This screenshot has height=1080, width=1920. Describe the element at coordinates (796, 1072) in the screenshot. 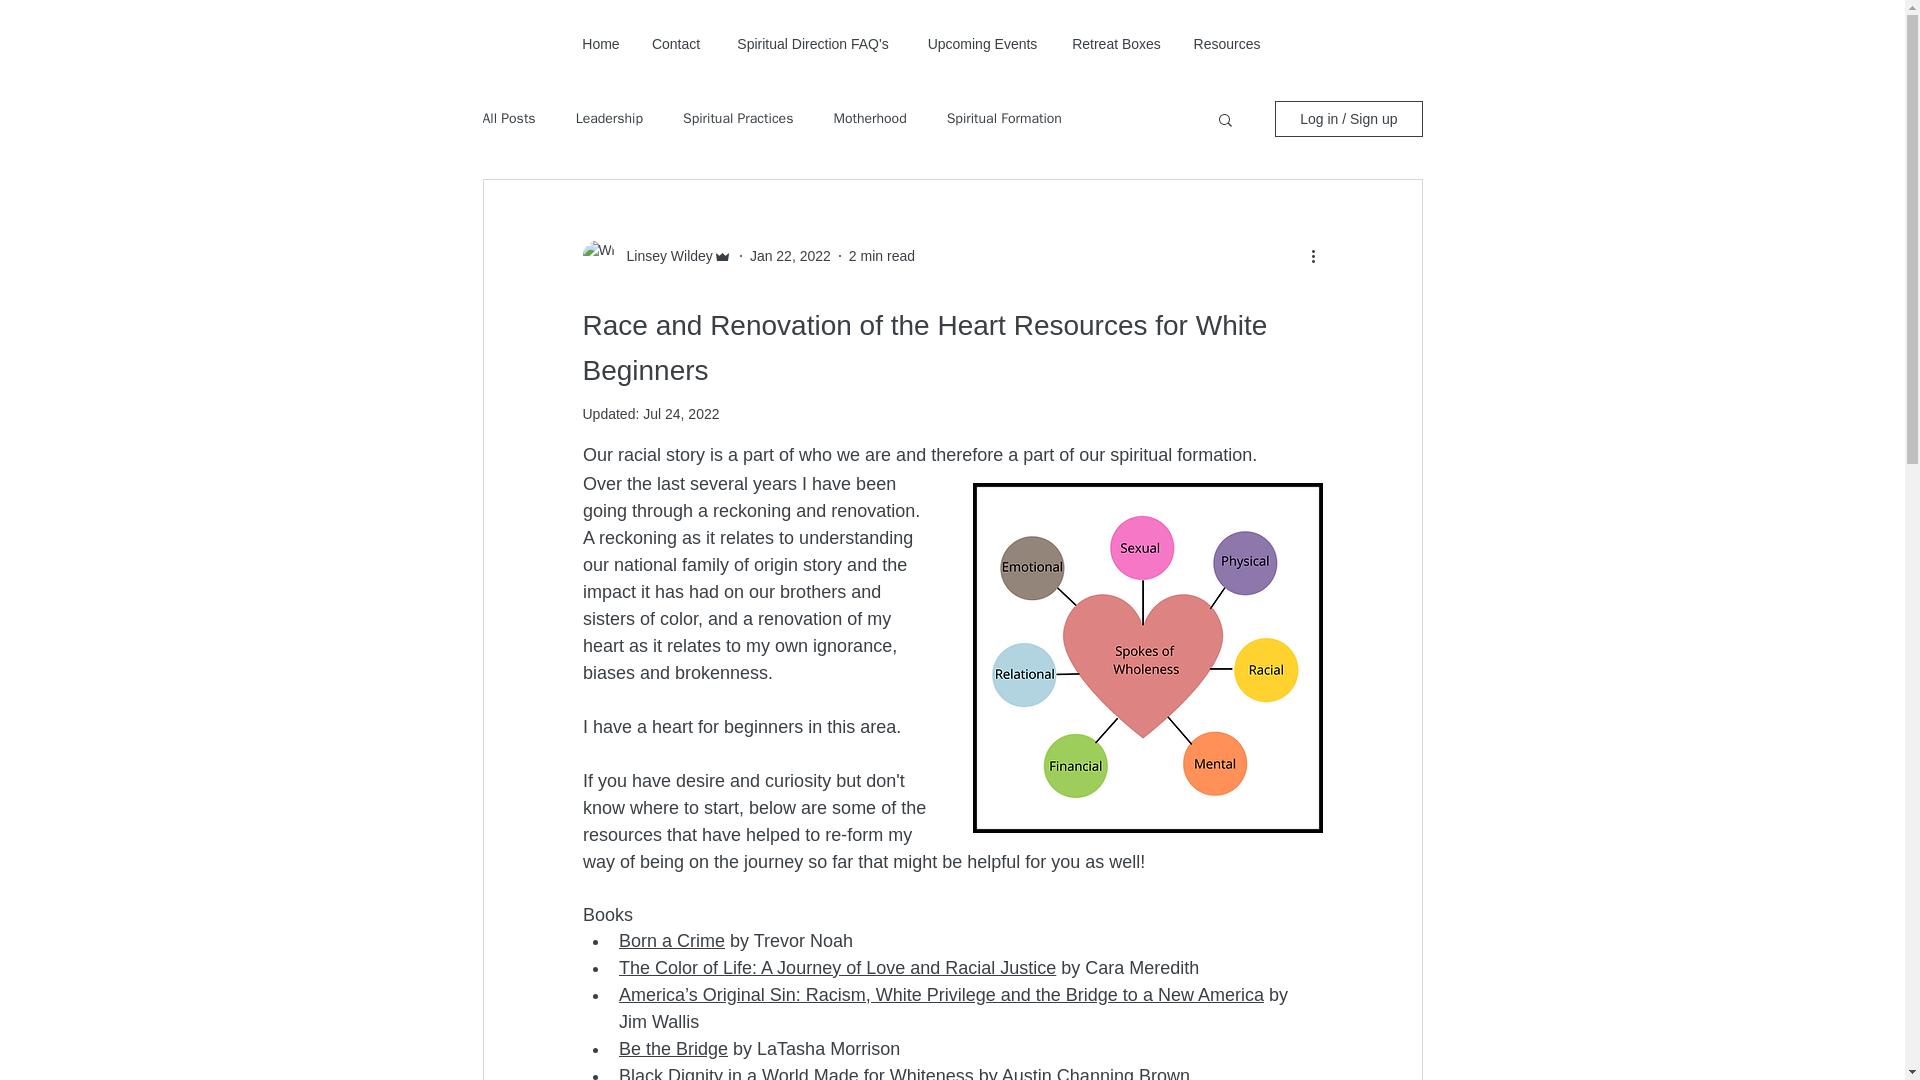

I see `Black Dignity in a World Made for Whiteness` at that location.